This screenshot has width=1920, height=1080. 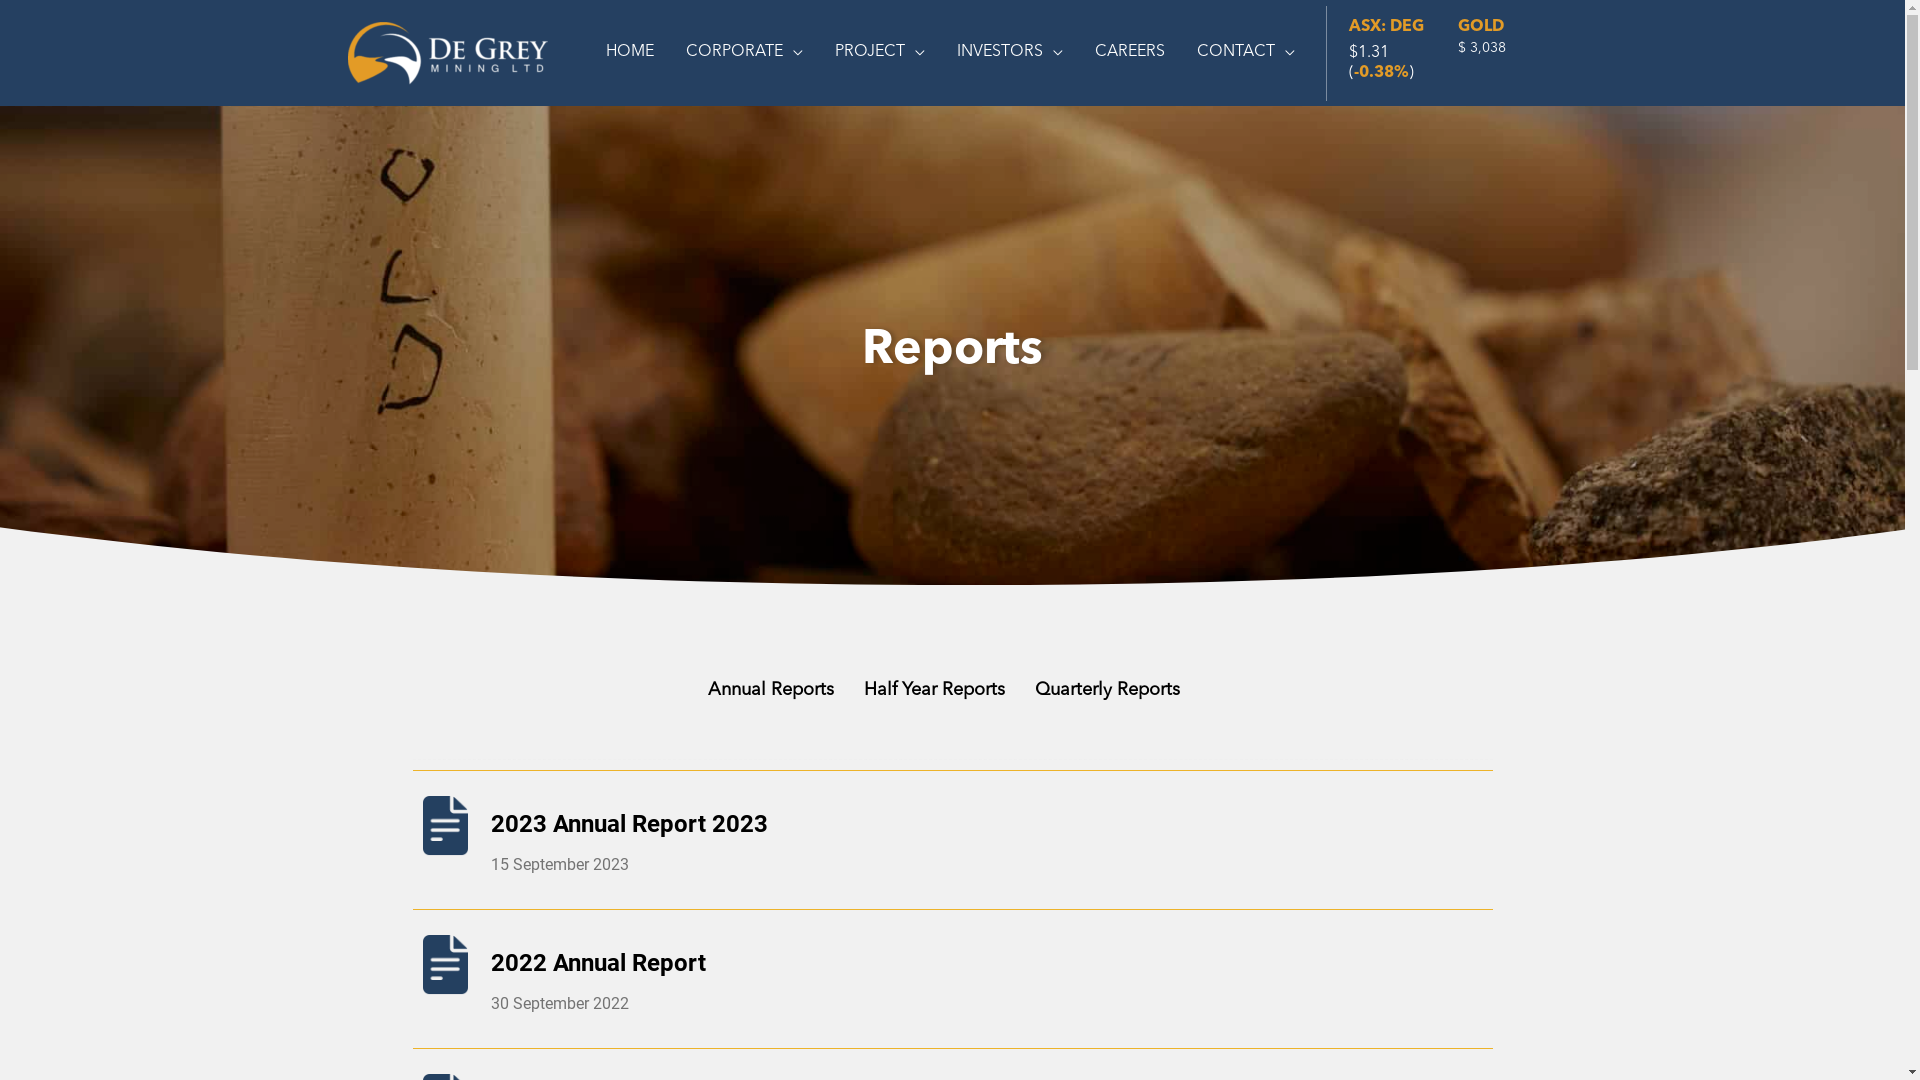 I want to click on HOME, so click(x=630, y=54).